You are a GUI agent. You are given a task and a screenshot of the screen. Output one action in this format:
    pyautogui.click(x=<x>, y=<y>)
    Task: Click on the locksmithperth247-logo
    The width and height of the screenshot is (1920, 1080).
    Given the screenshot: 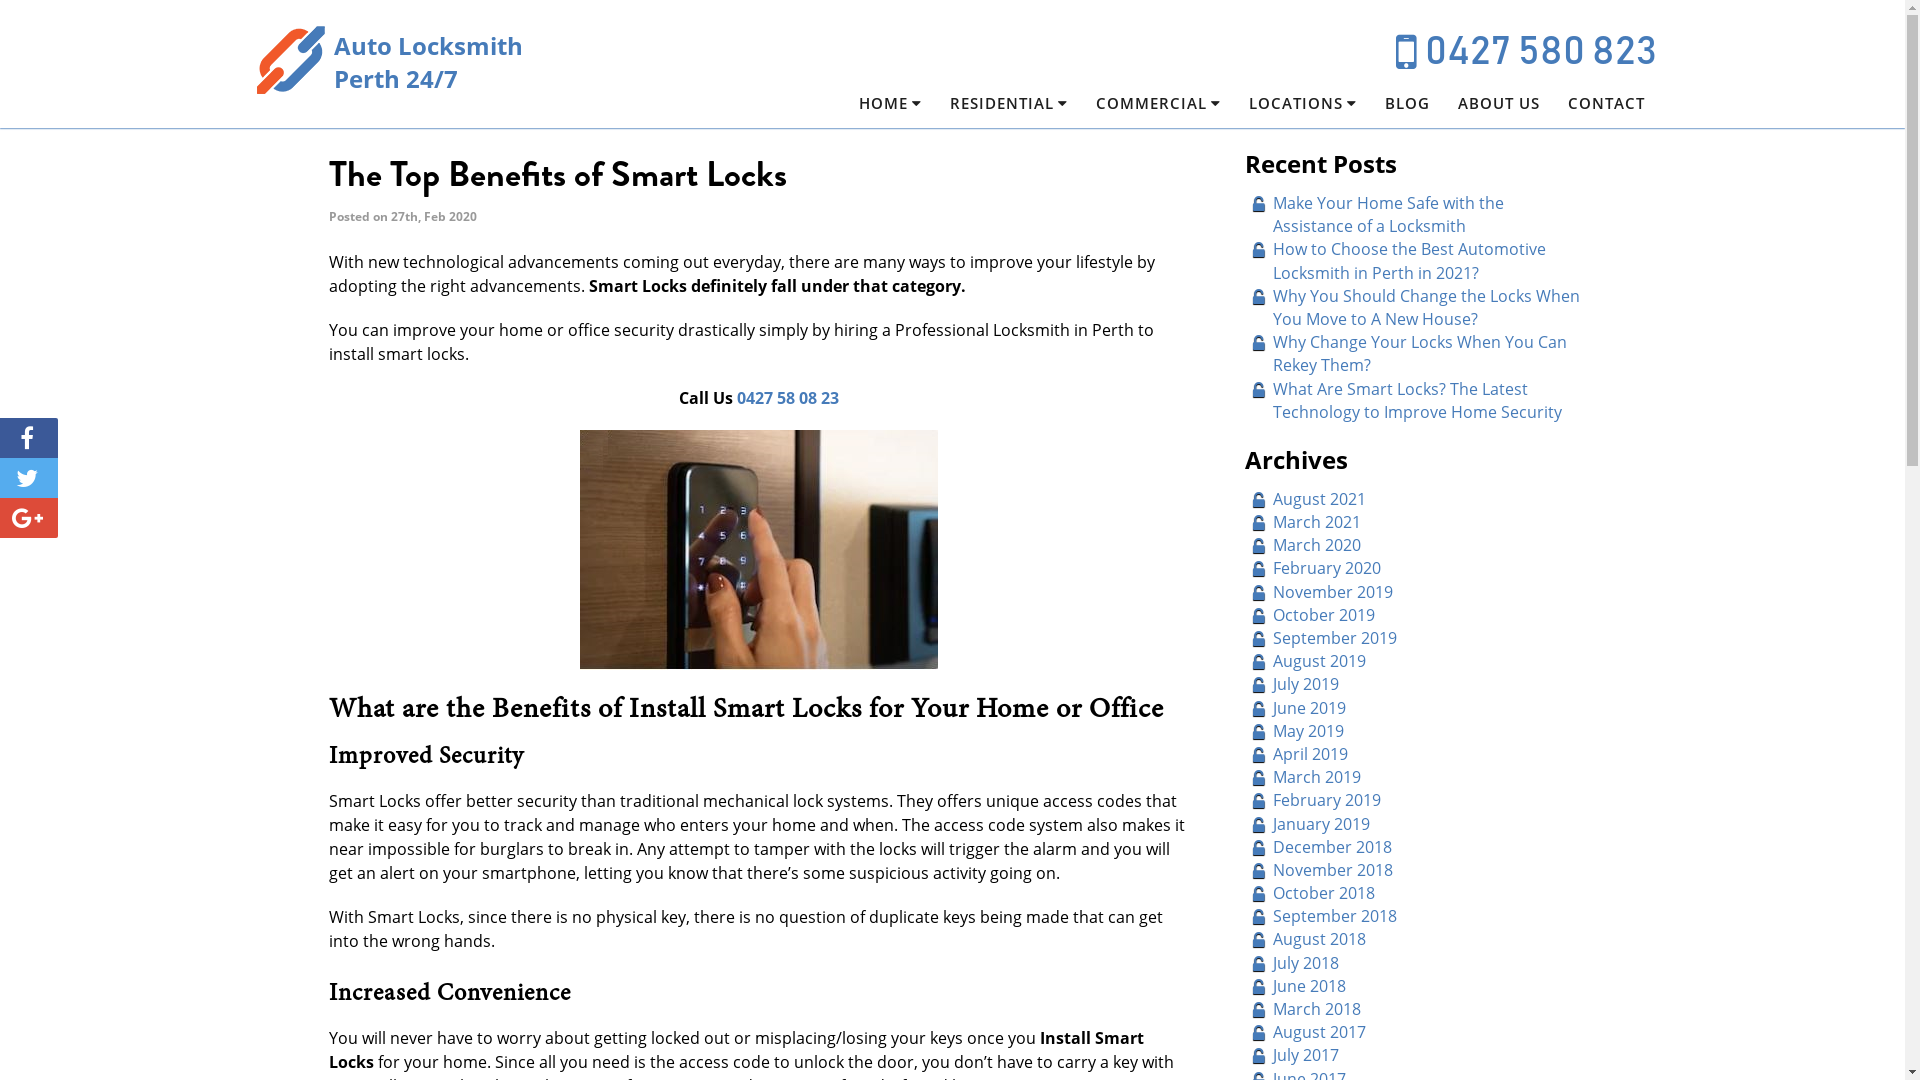 What is the action you would take?
    pyautogui.click(x=292, y=62)
    